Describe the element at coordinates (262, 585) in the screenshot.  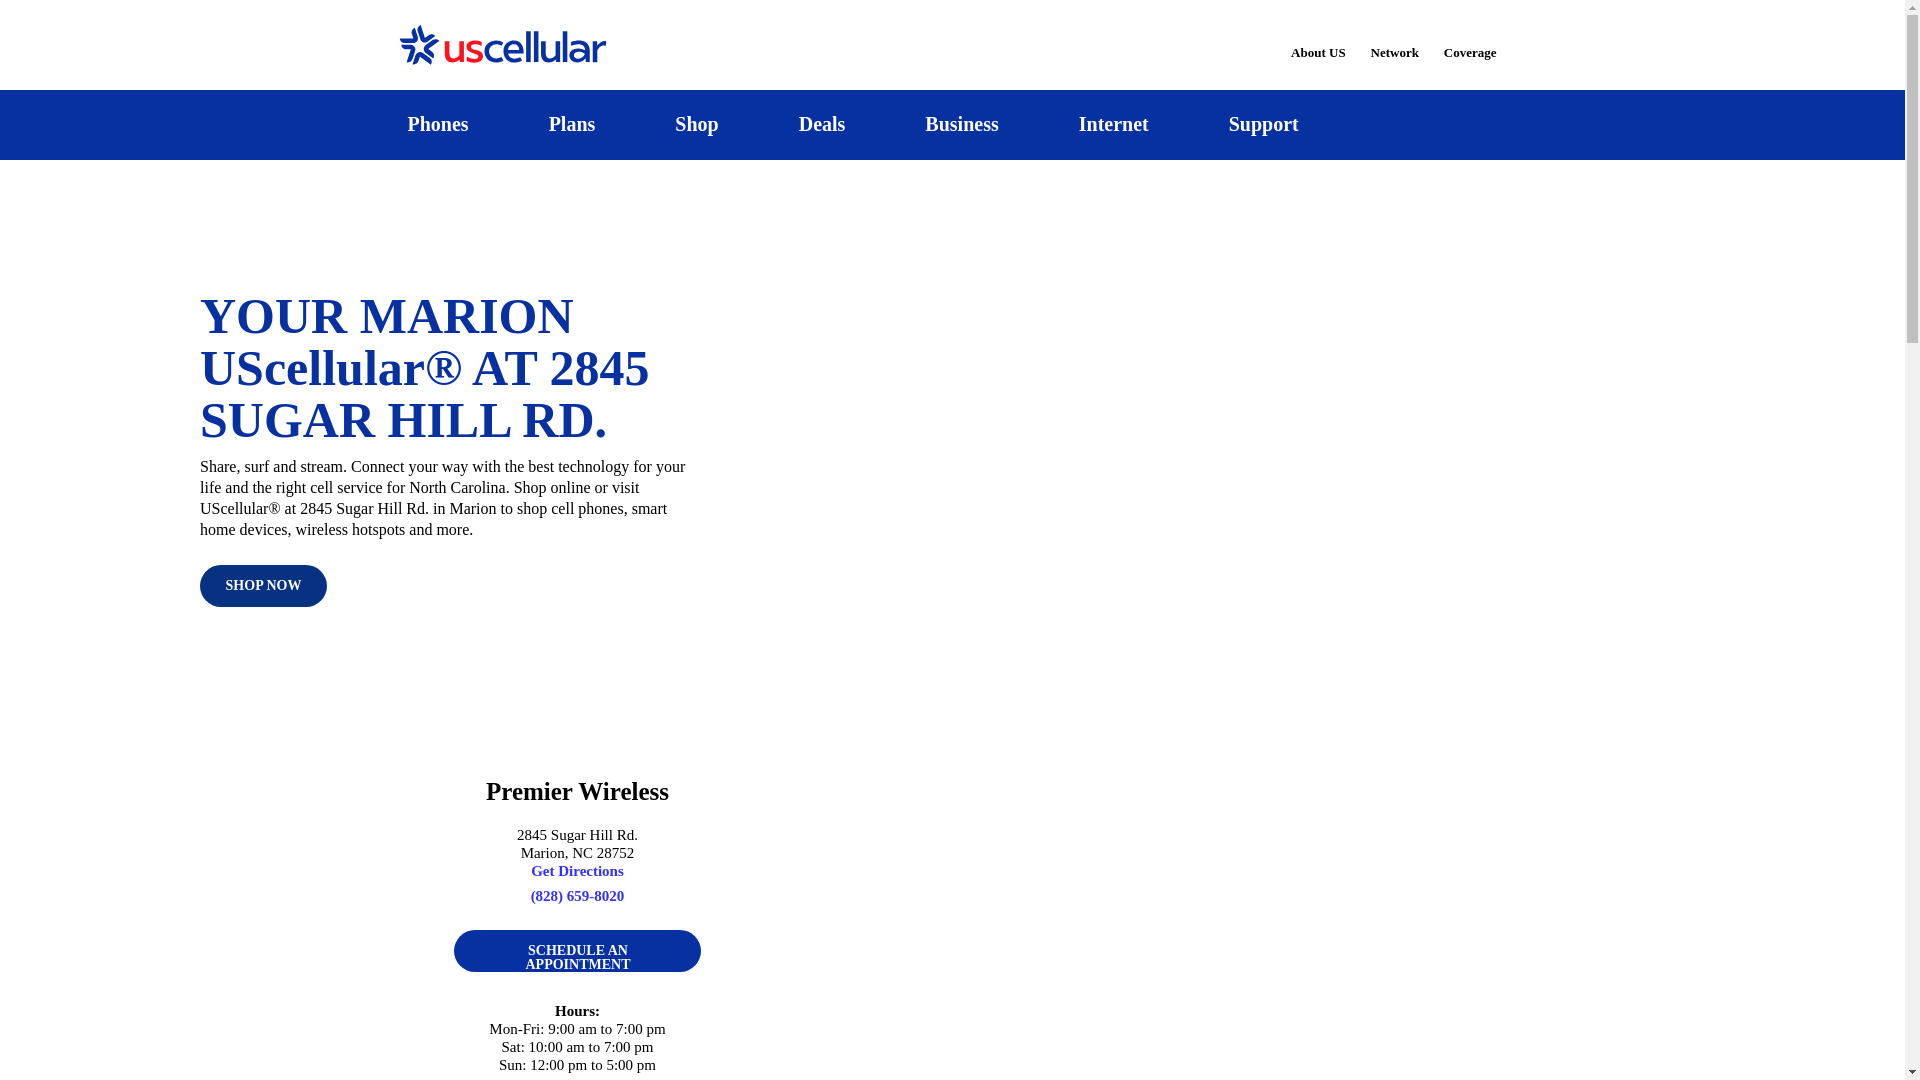
I see `SHOP NOW` at that location.